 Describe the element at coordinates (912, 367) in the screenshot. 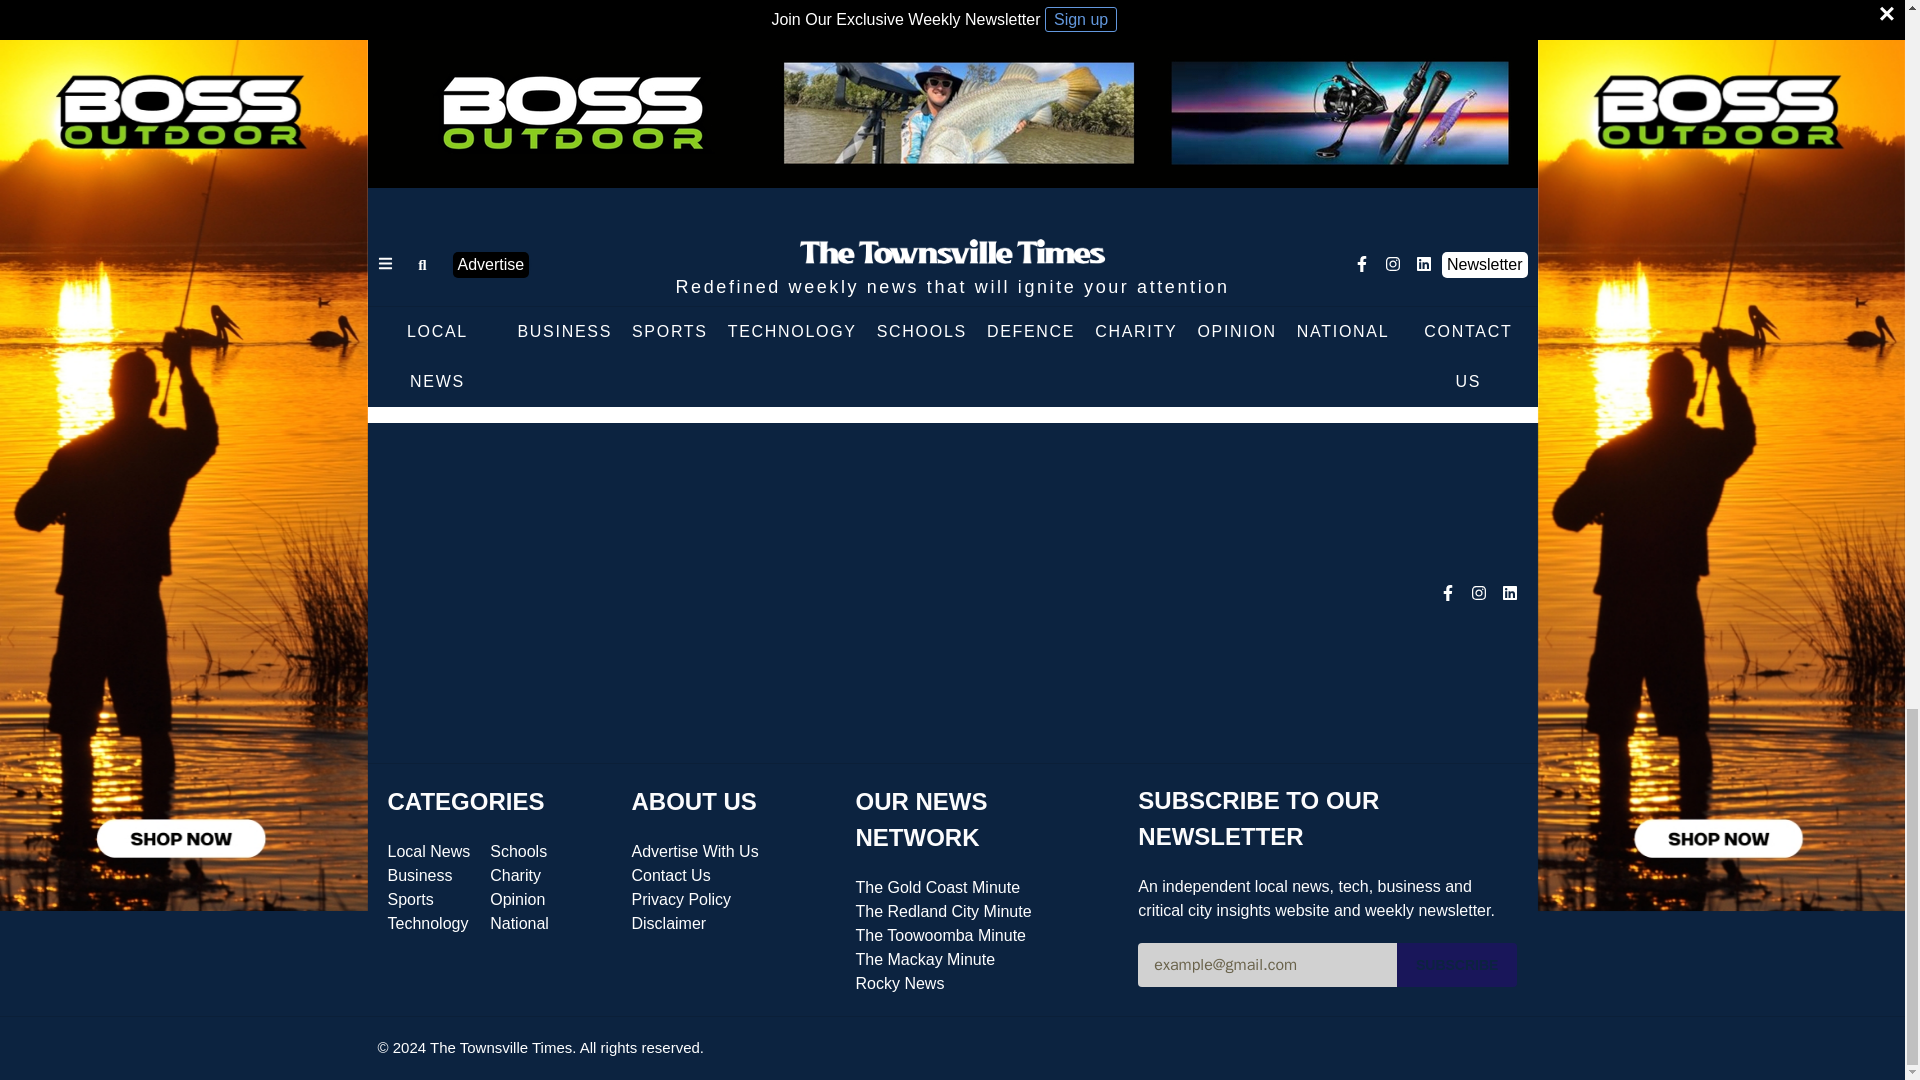

I see `Pinterest` at that location.